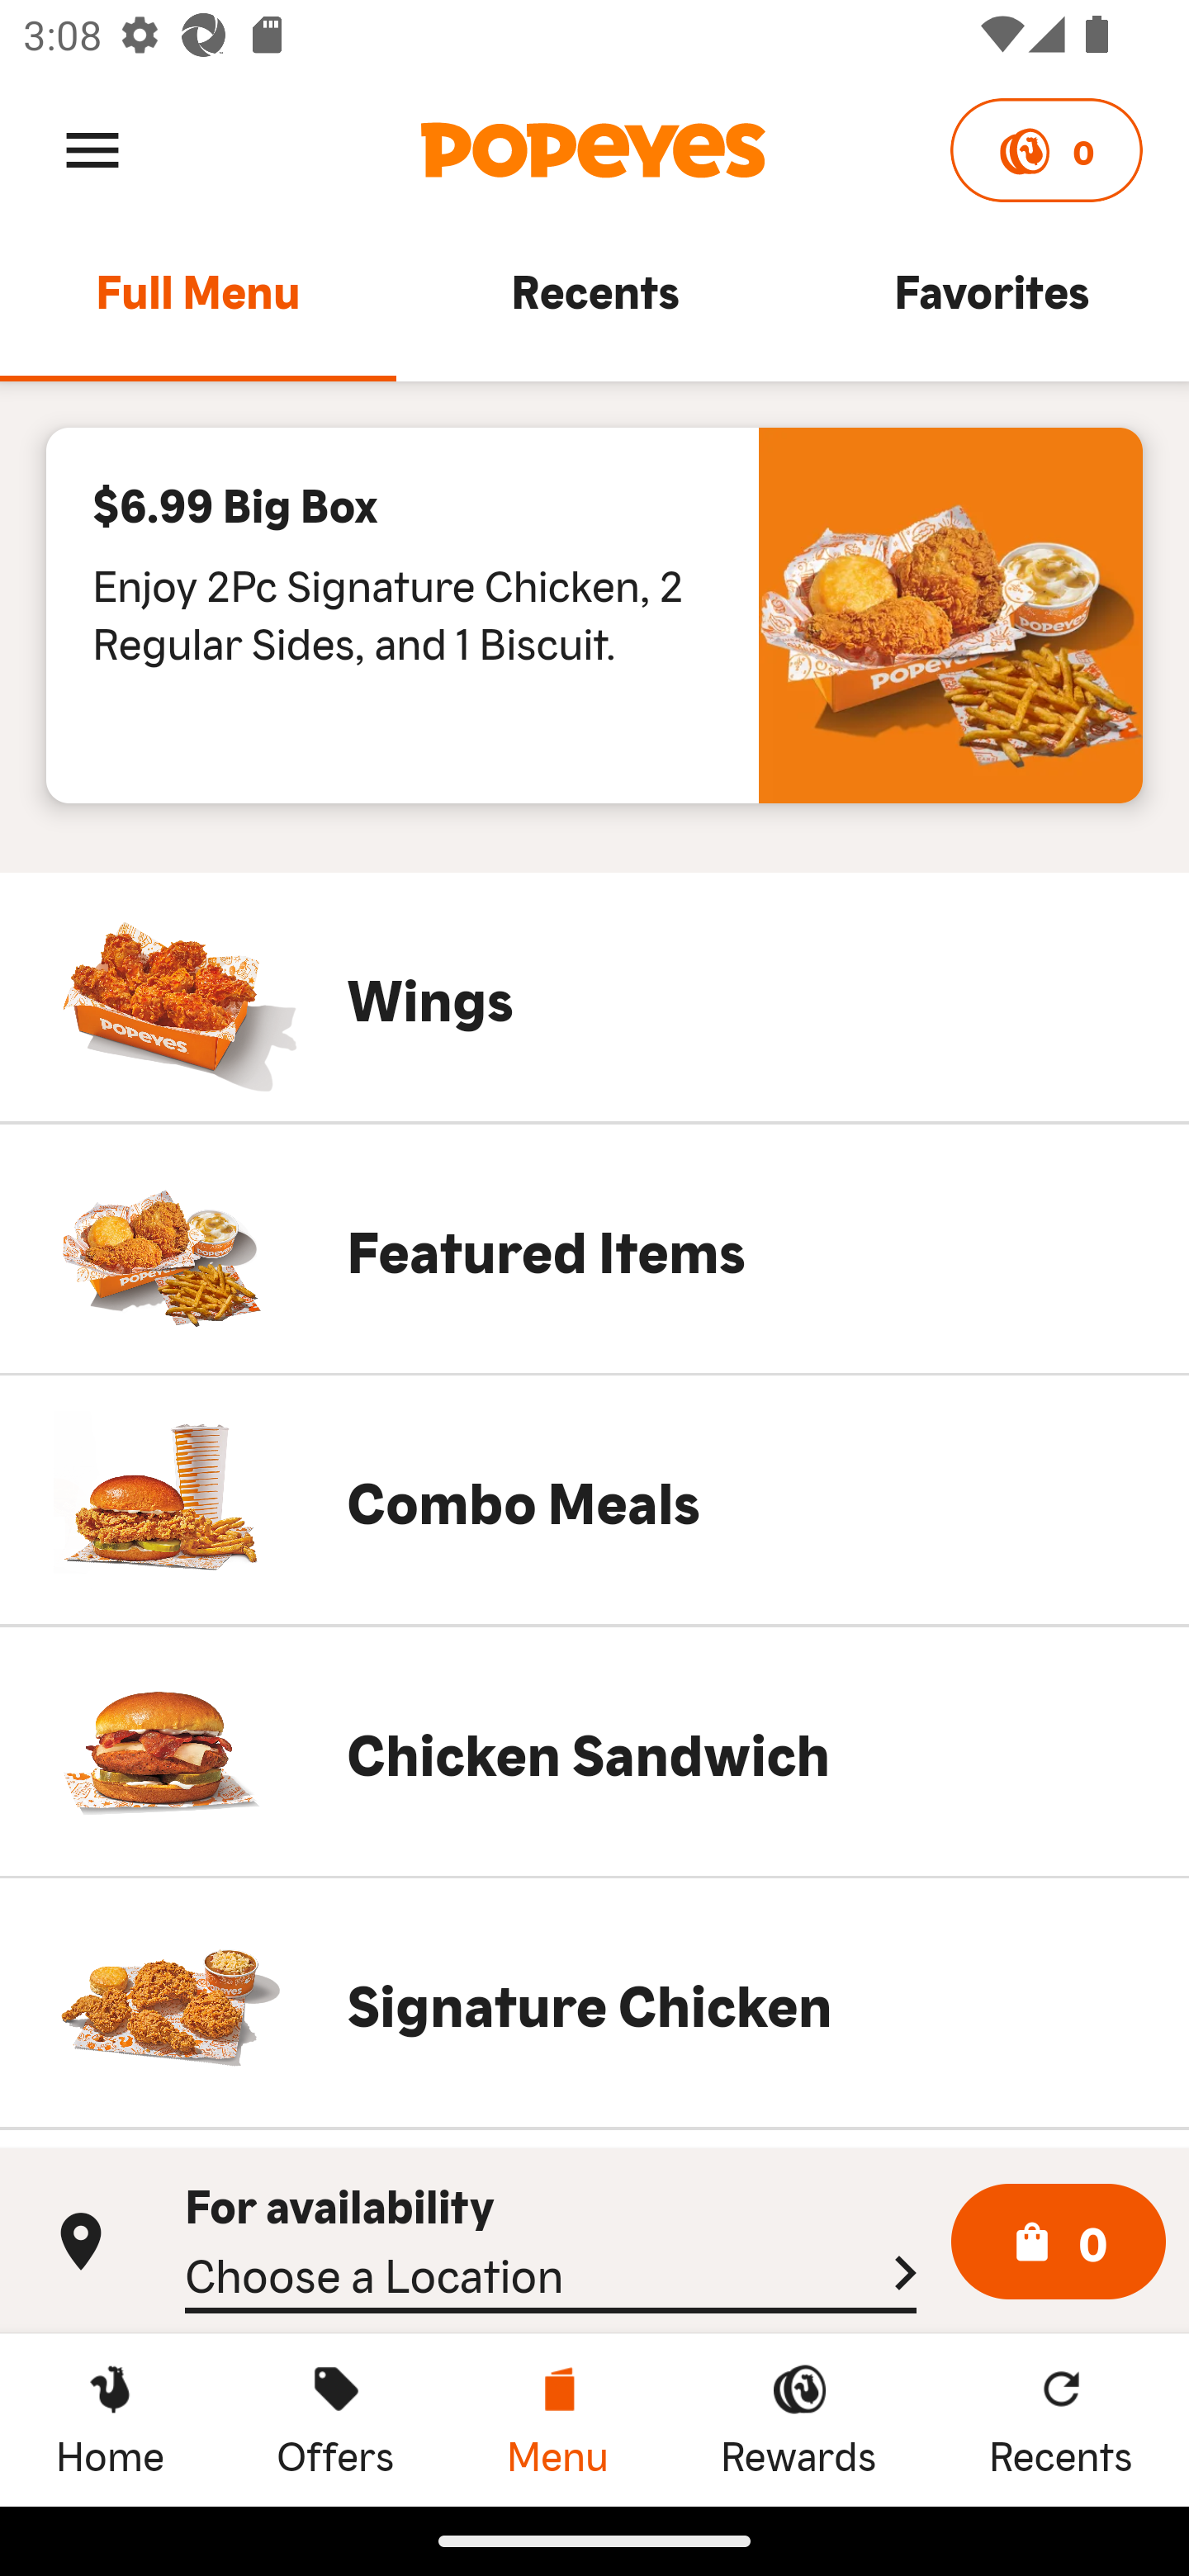  Describe the element at coordinates (594, 997) in the screenshot. I see `Wings, Wings Wings Wings` at that location.